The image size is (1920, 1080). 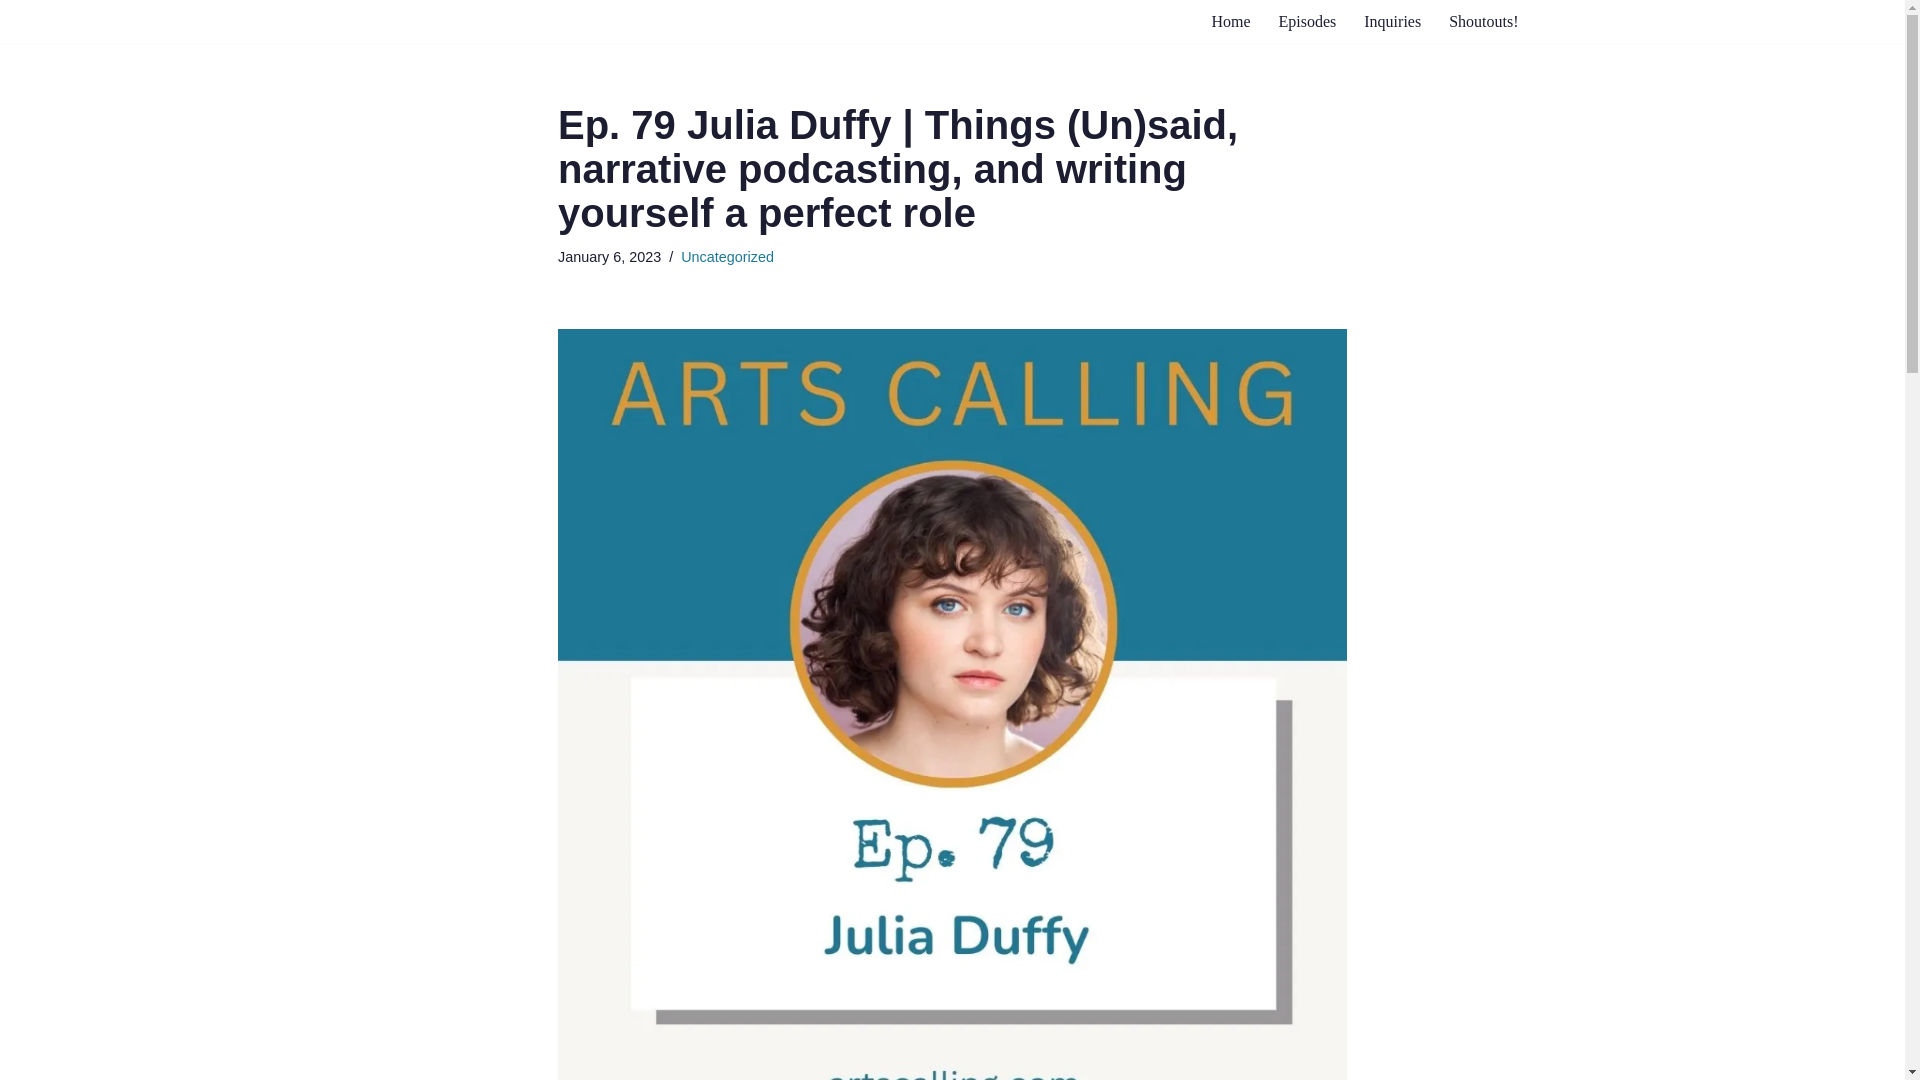 What do you see at coordinates (1307, 20) in the screenshot?
I see `Episodes` at bounding box center [1307, 20].